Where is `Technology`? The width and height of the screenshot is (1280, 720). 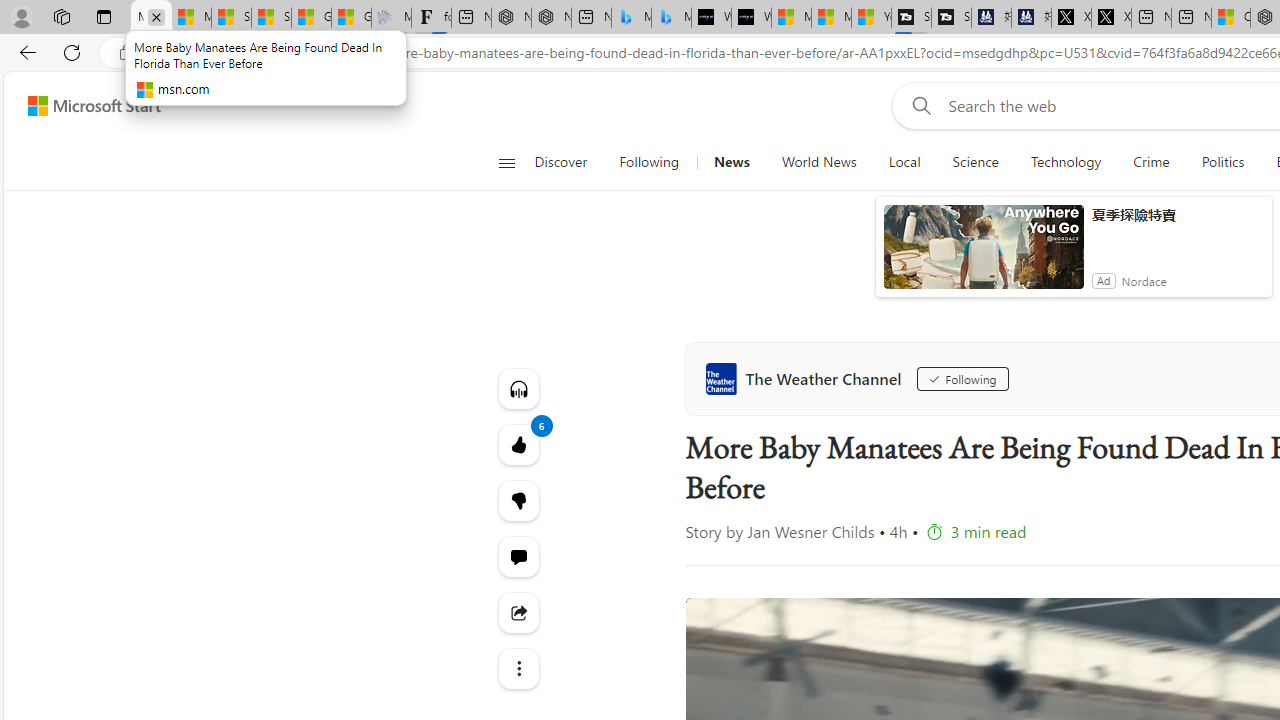
Technology is located at coordinates (1065, 162).